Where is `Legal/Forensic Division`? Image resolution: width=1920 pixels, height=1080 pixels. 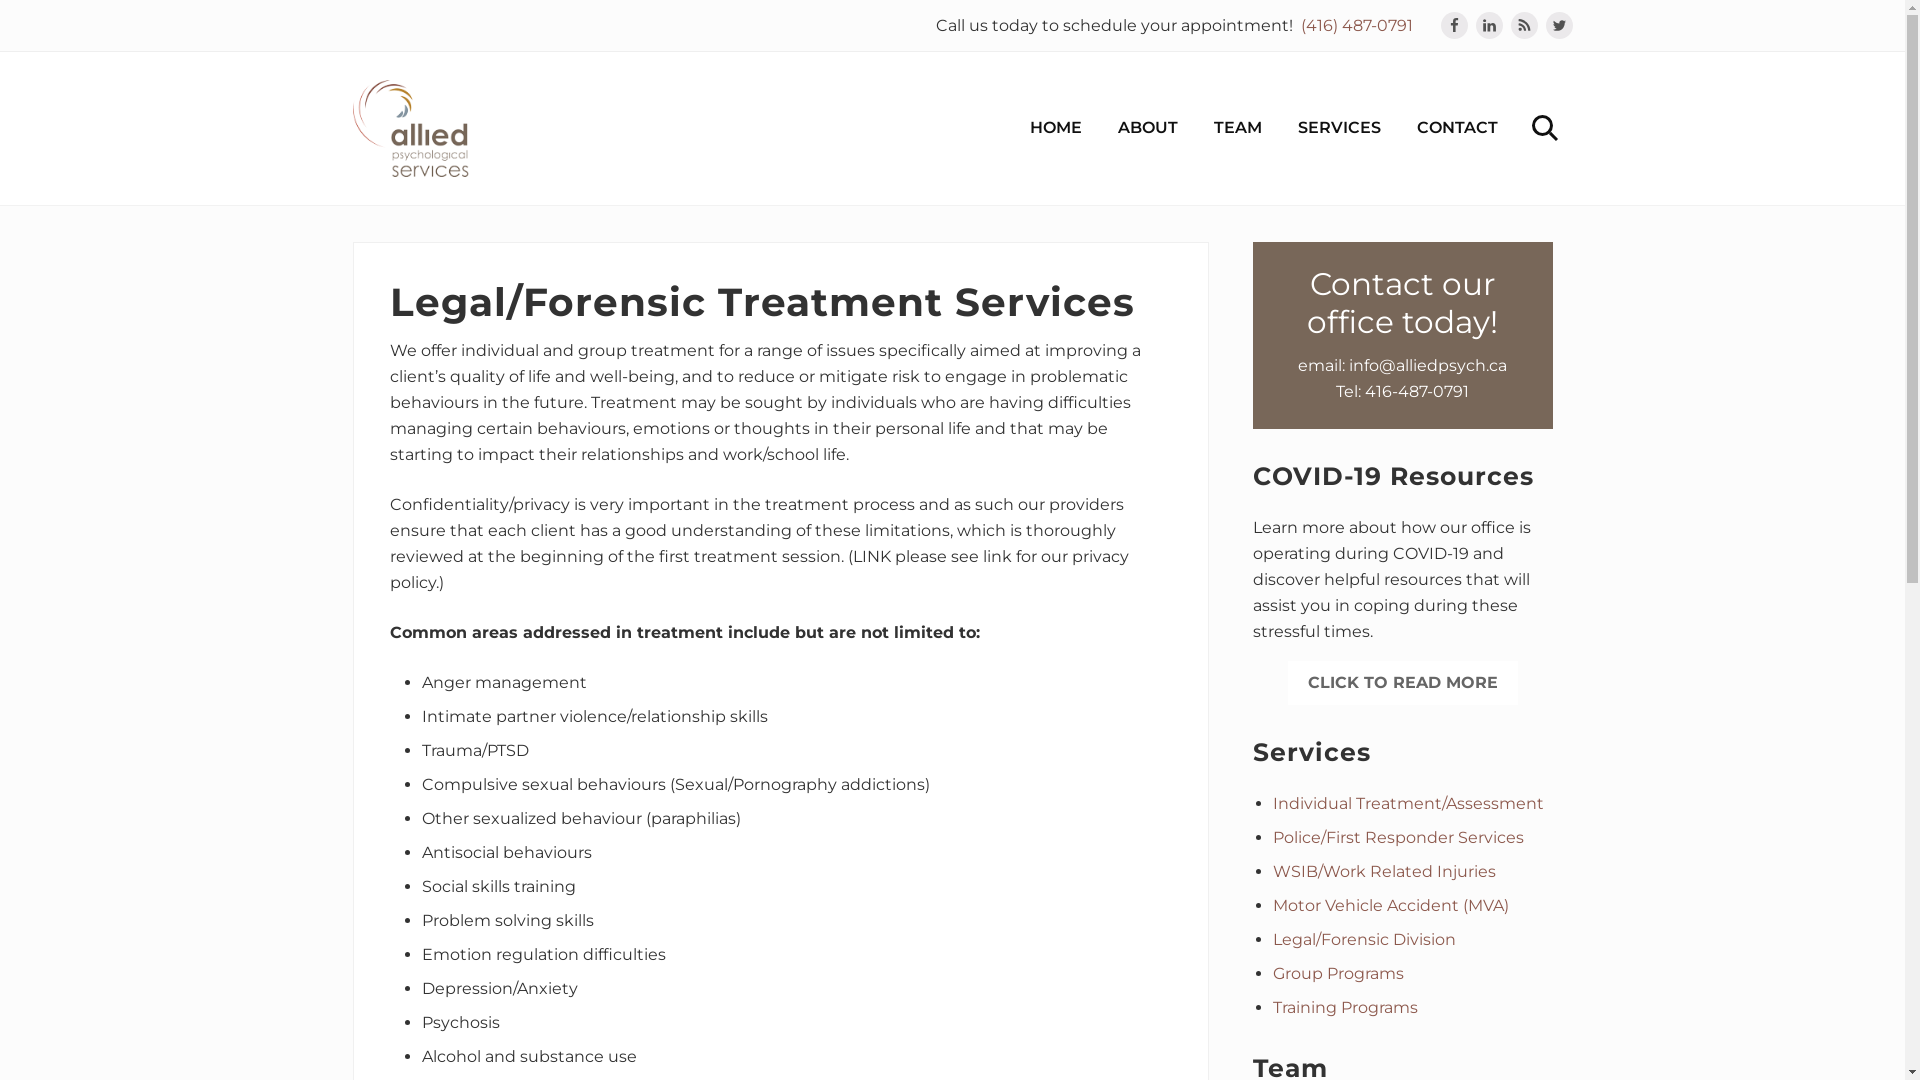 Legal/Forensic Division is located at coordinates (1364, 940).